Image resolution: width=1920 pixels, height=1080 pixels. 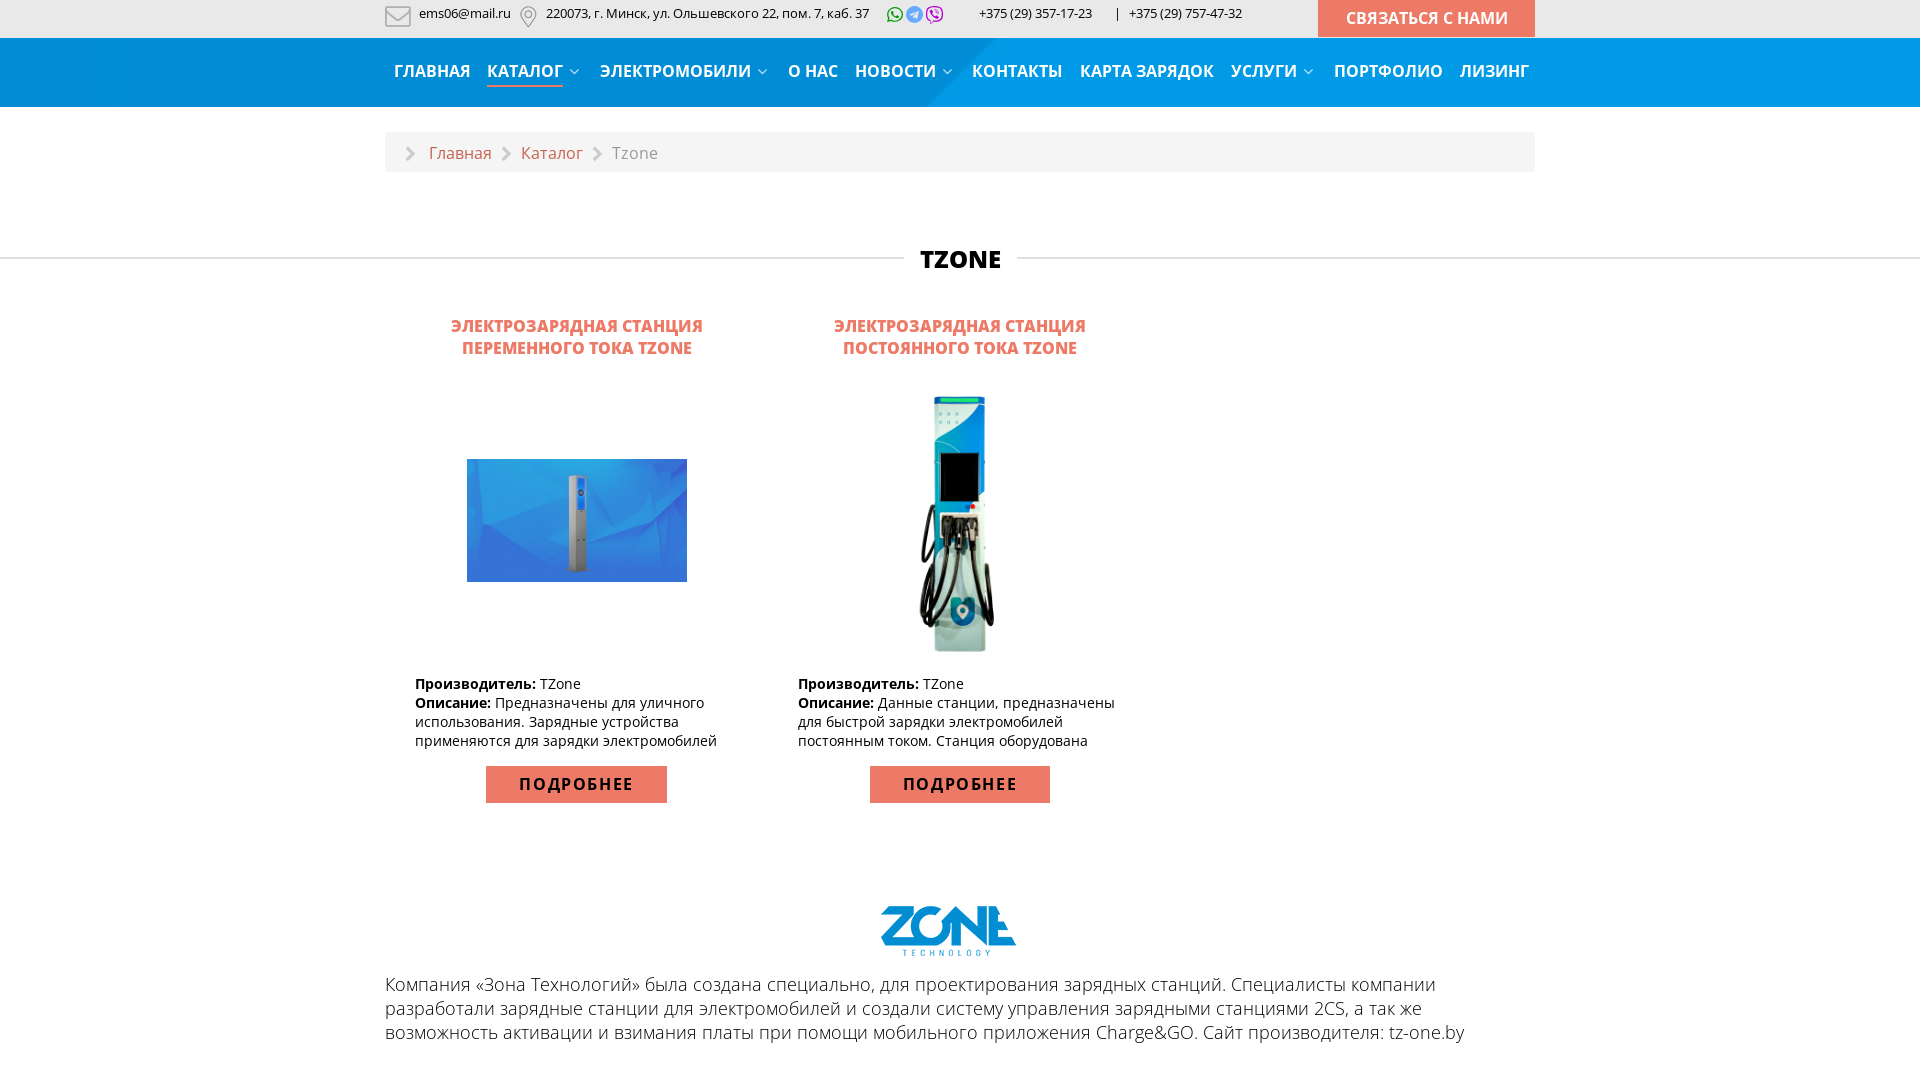 I want to click on +375 (29) 757-47-32, so click(x=1186, y=13).